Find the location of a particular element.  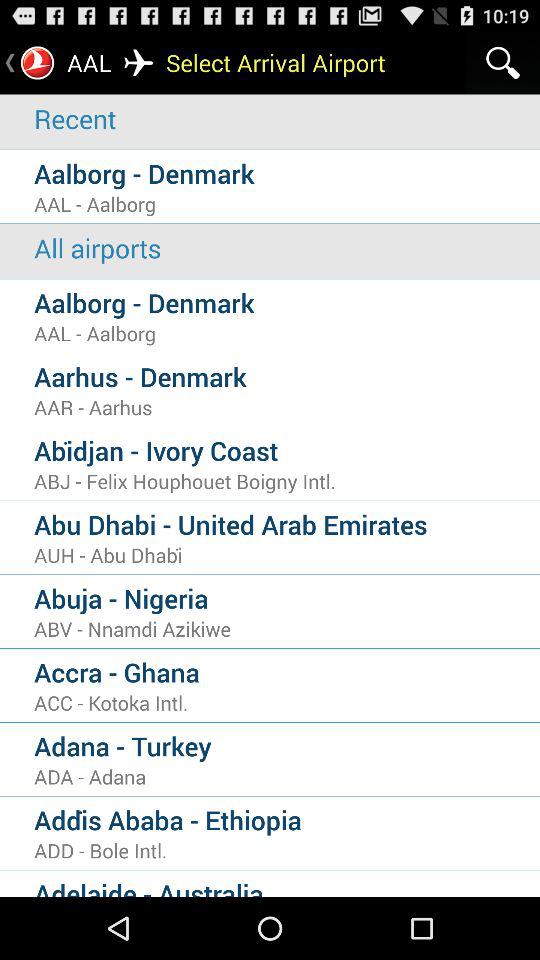

turn on icon below the abuja - nigeria is located at coordinates (287, 628).